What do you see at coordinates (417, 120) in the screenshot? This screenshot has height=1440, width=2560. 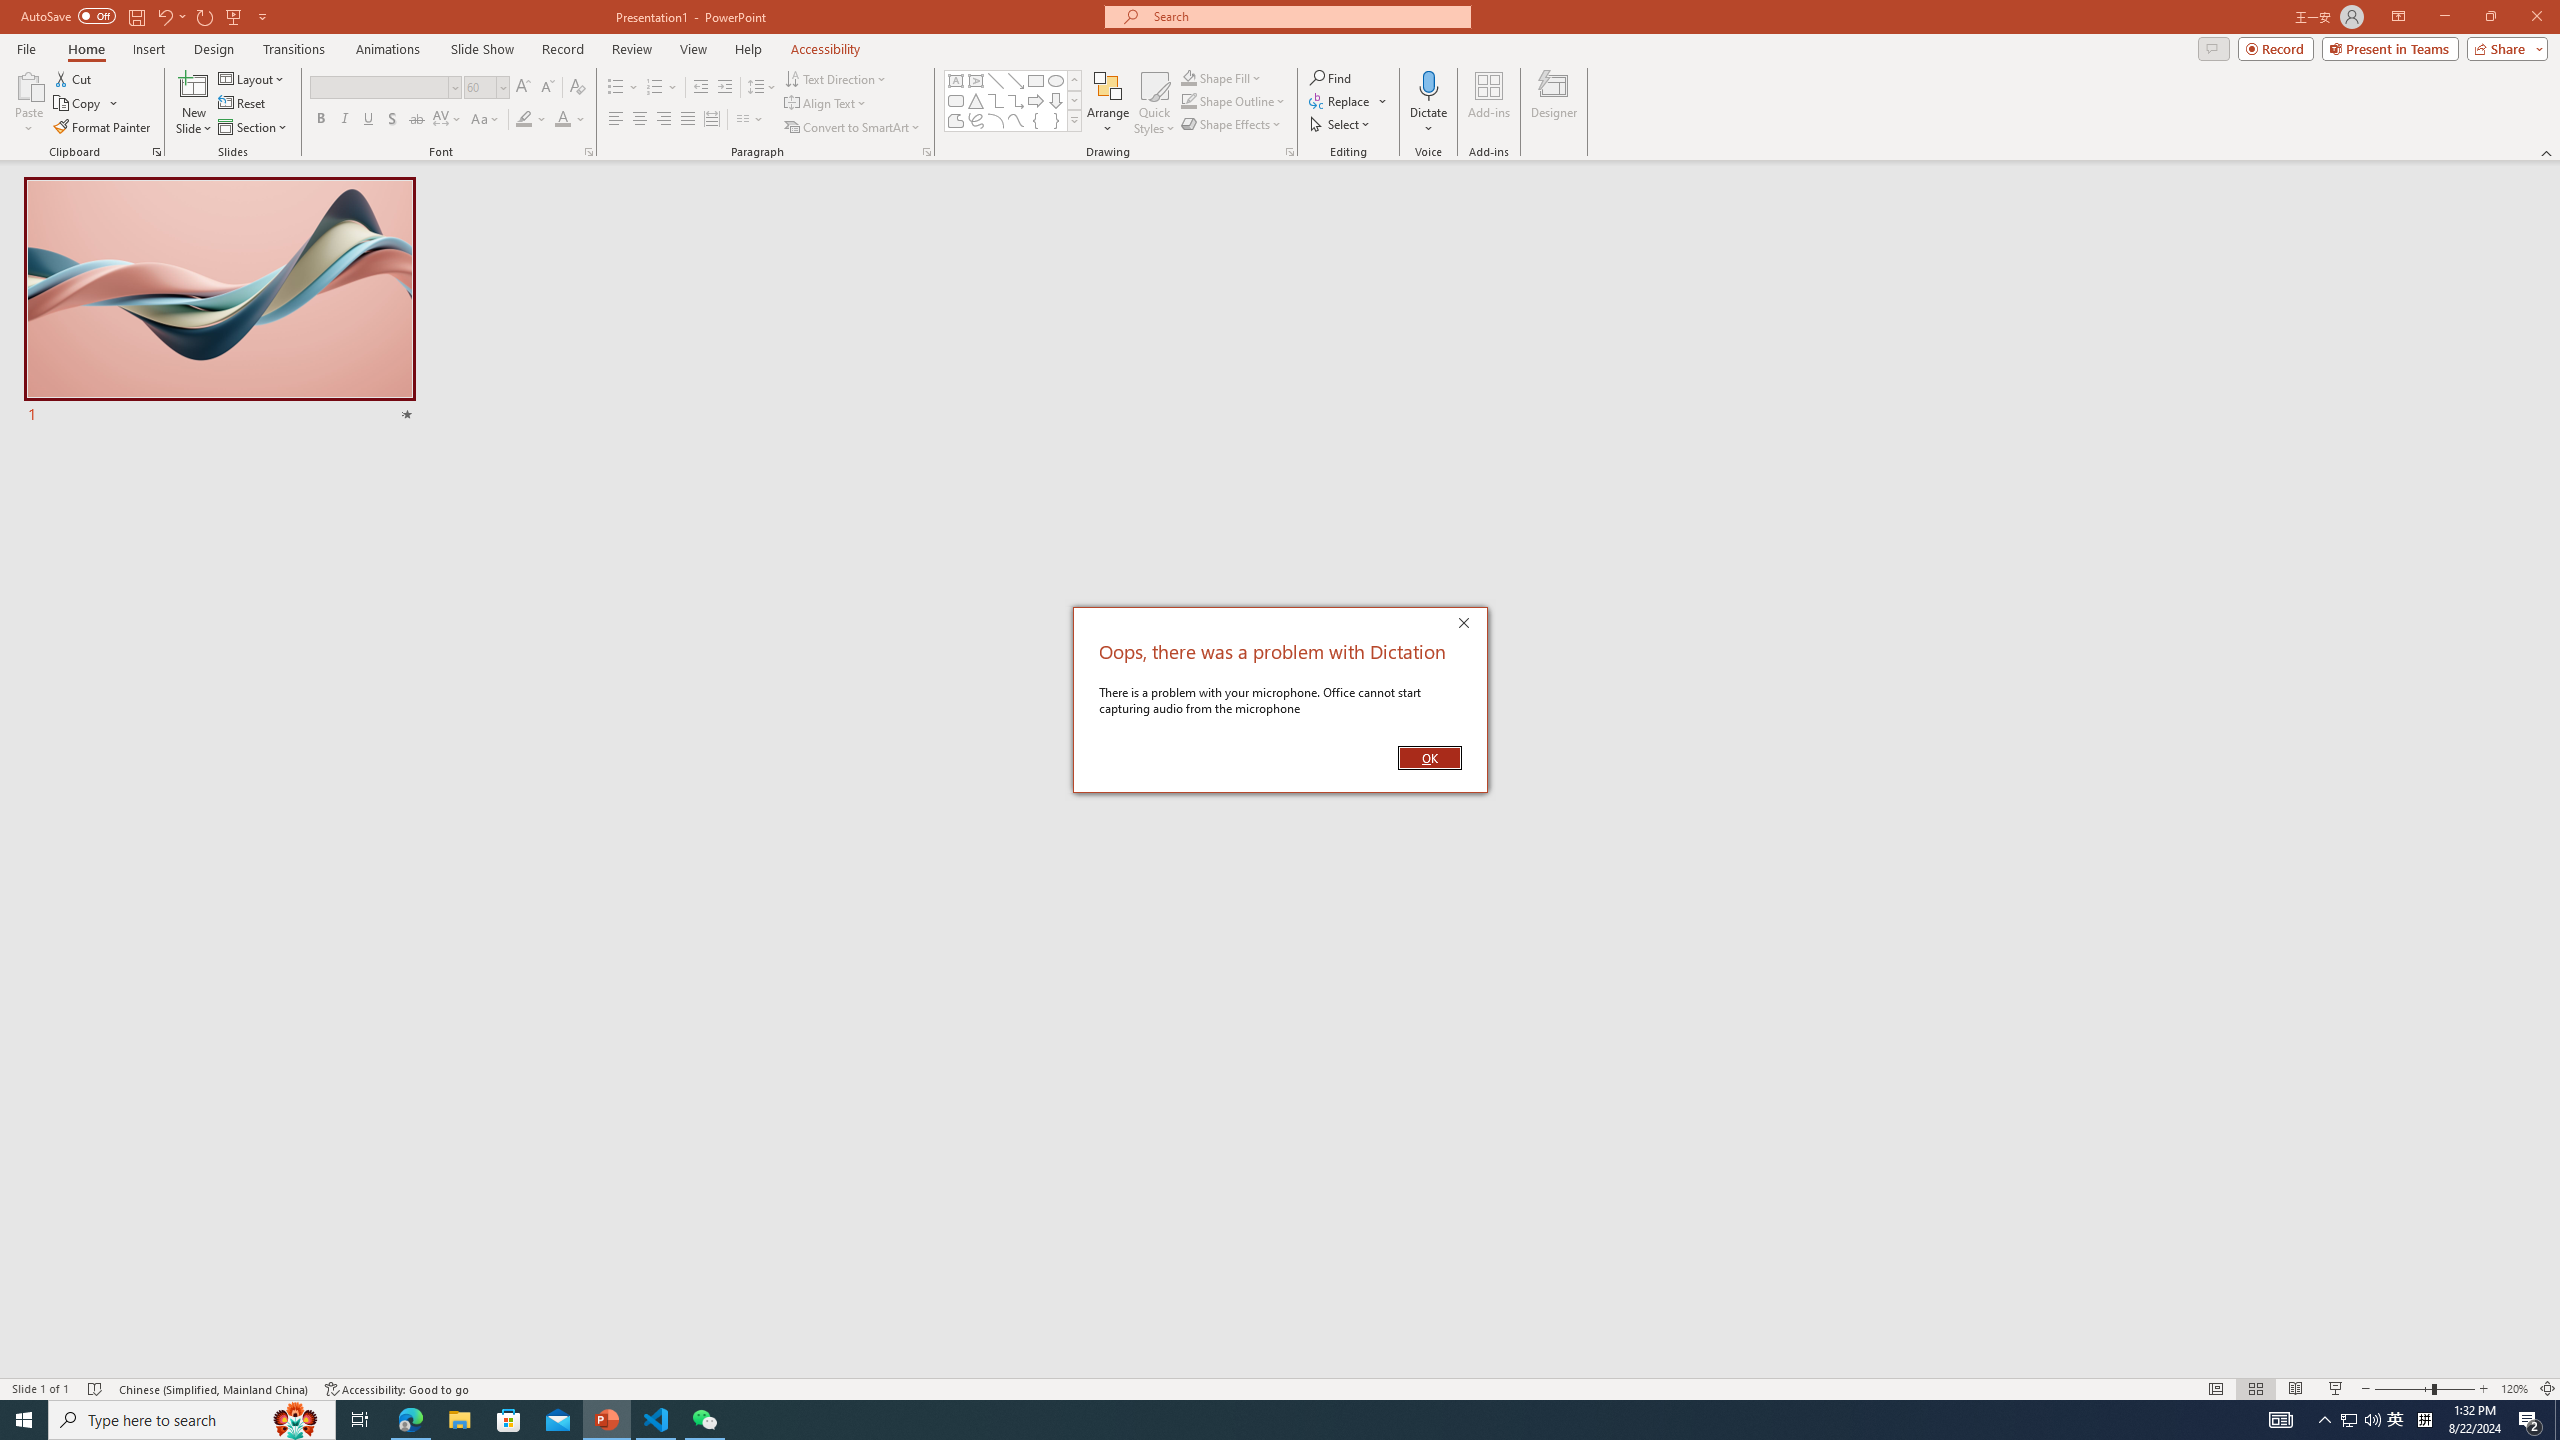 I see `Strikethrough` at bounding box center [417, 120].